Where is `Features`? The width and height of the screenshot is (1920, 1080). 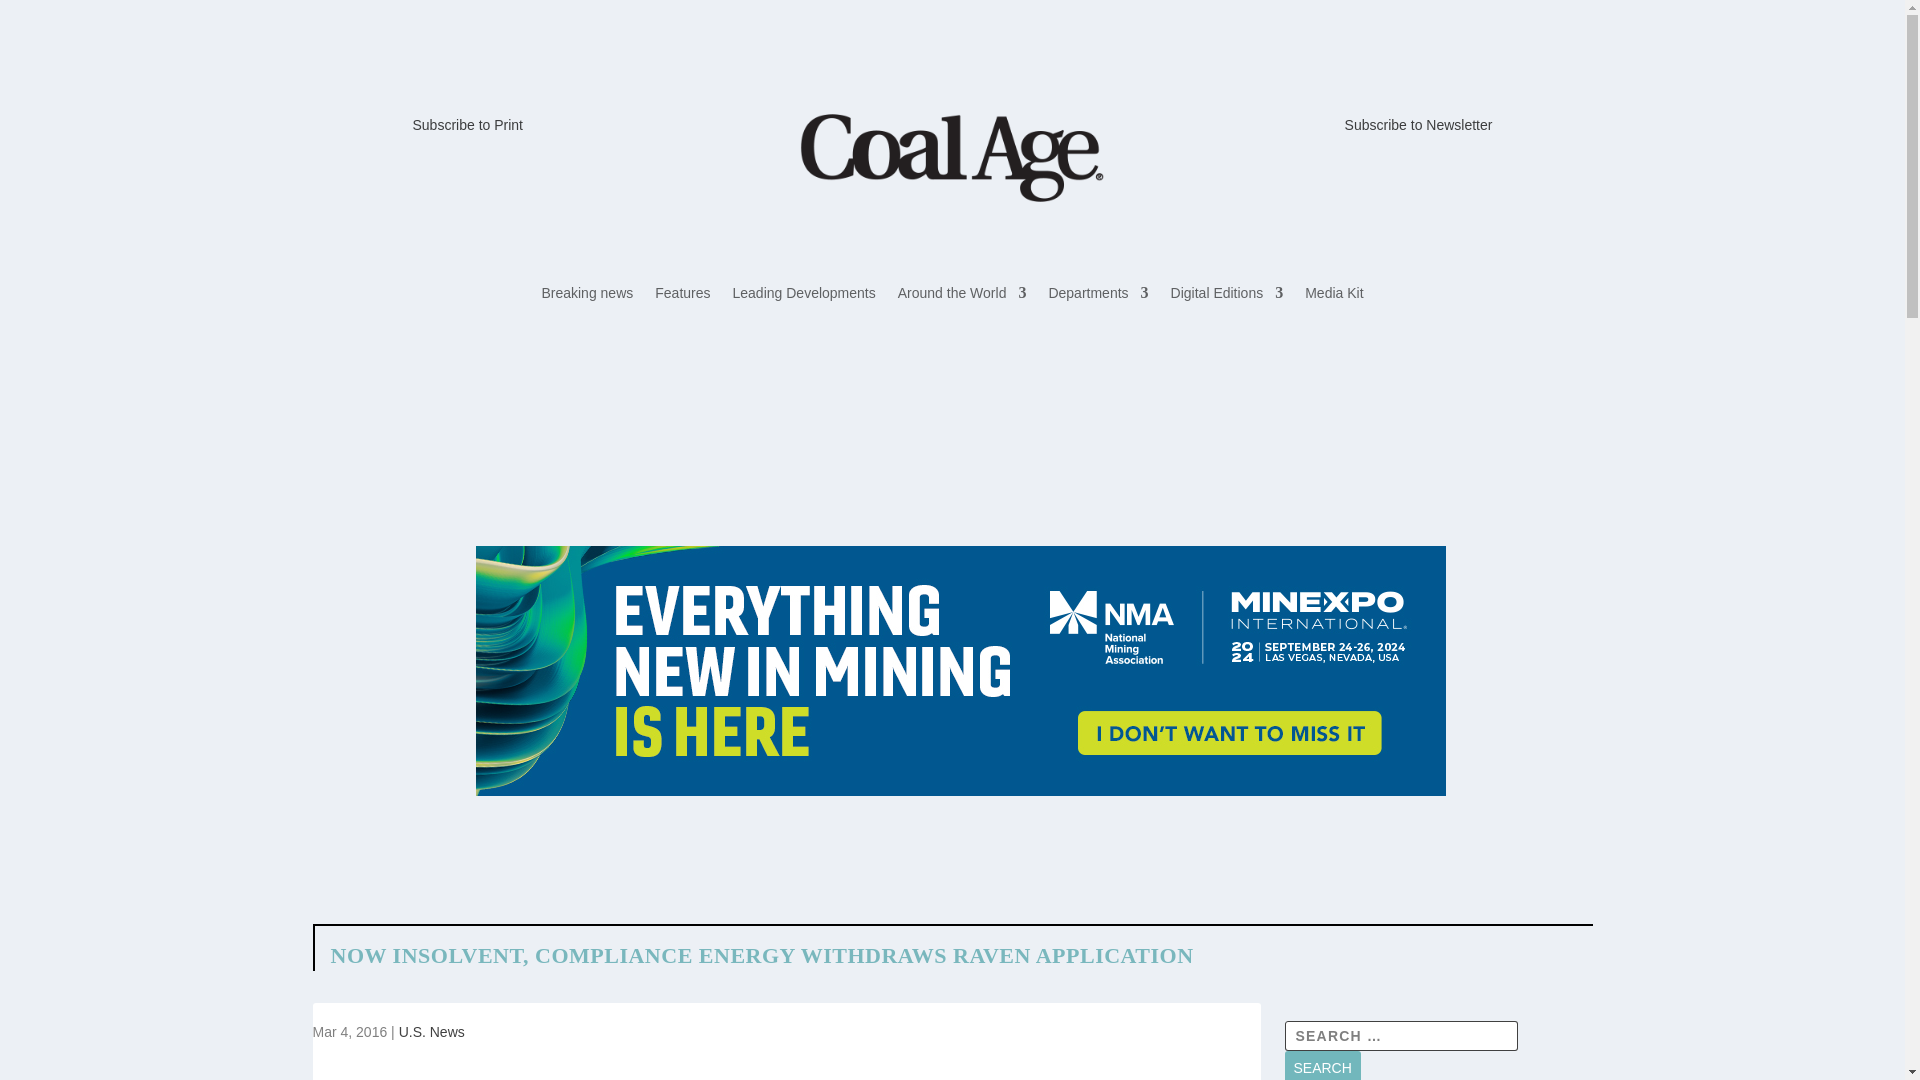
Features is located at coordinates (682, 296).